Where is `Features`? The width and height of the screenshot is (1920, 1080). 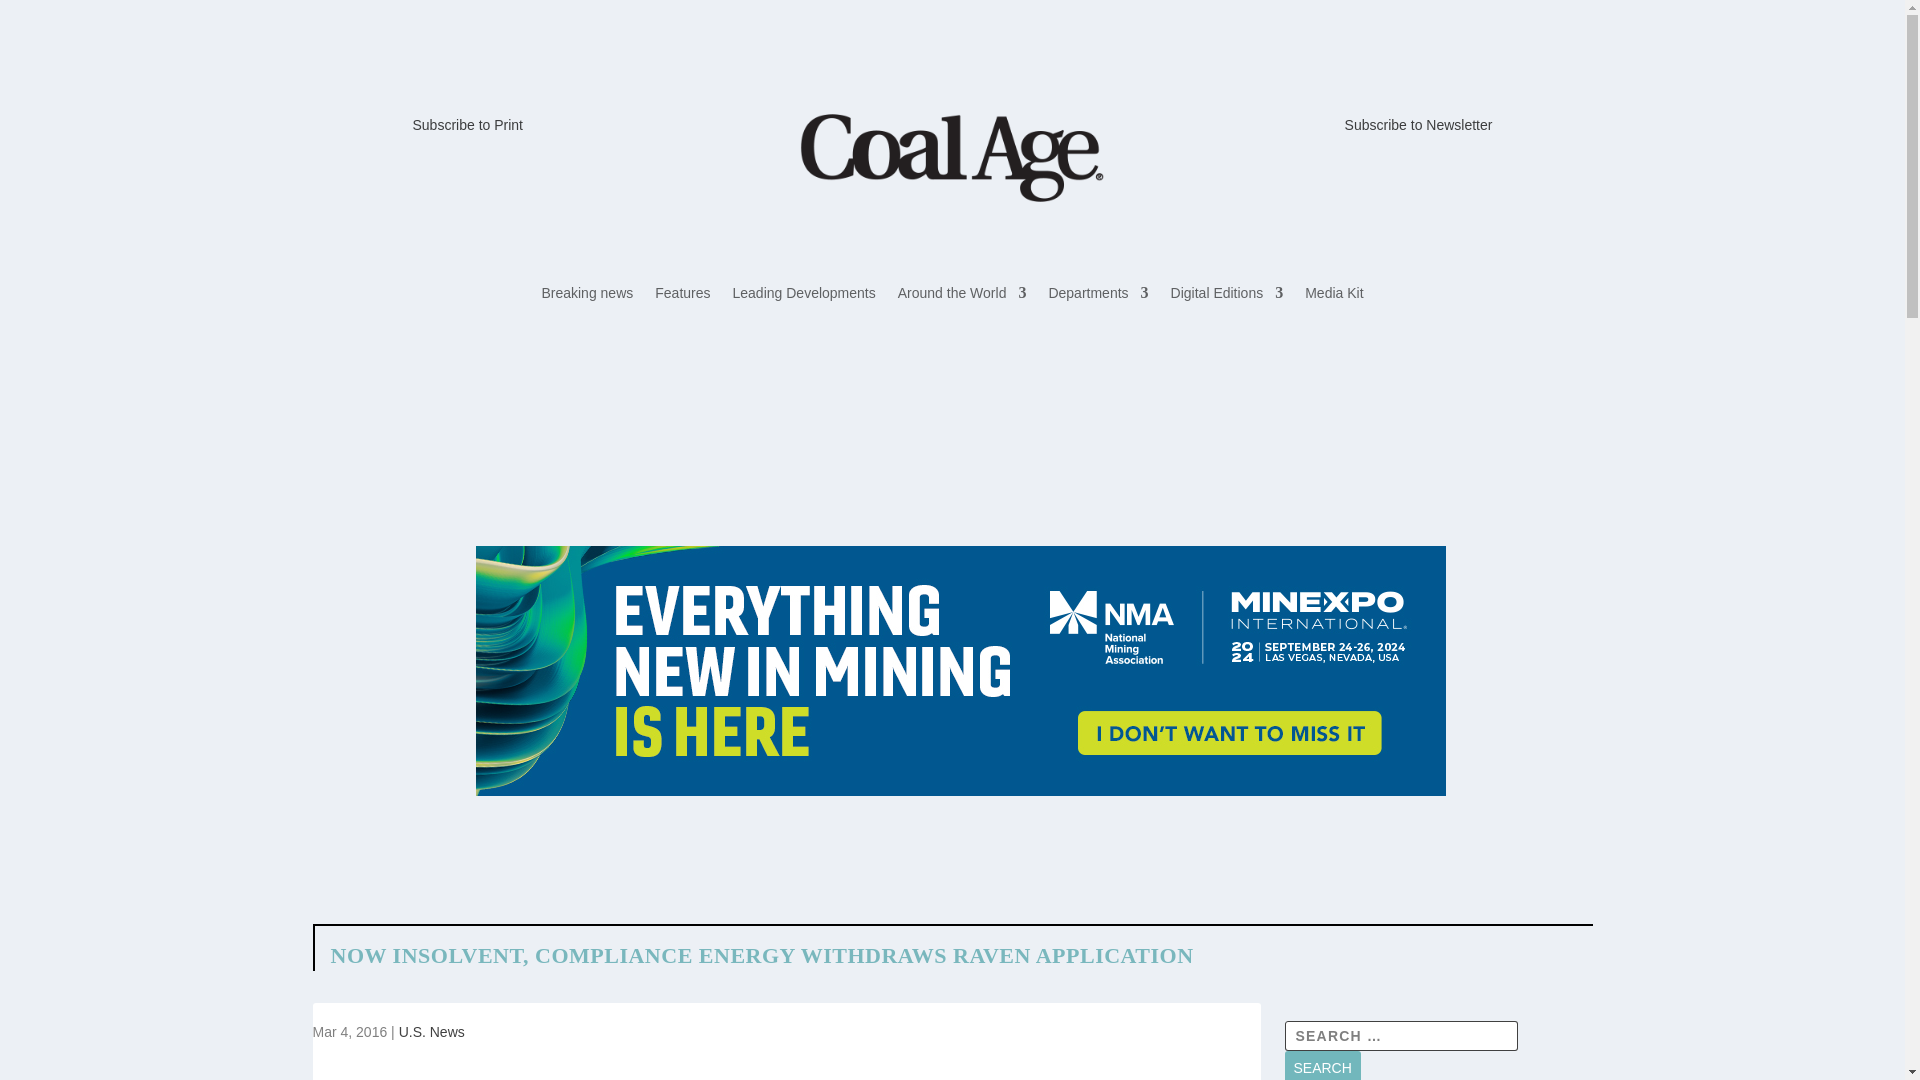
Features is located at coordinates (682, 296).